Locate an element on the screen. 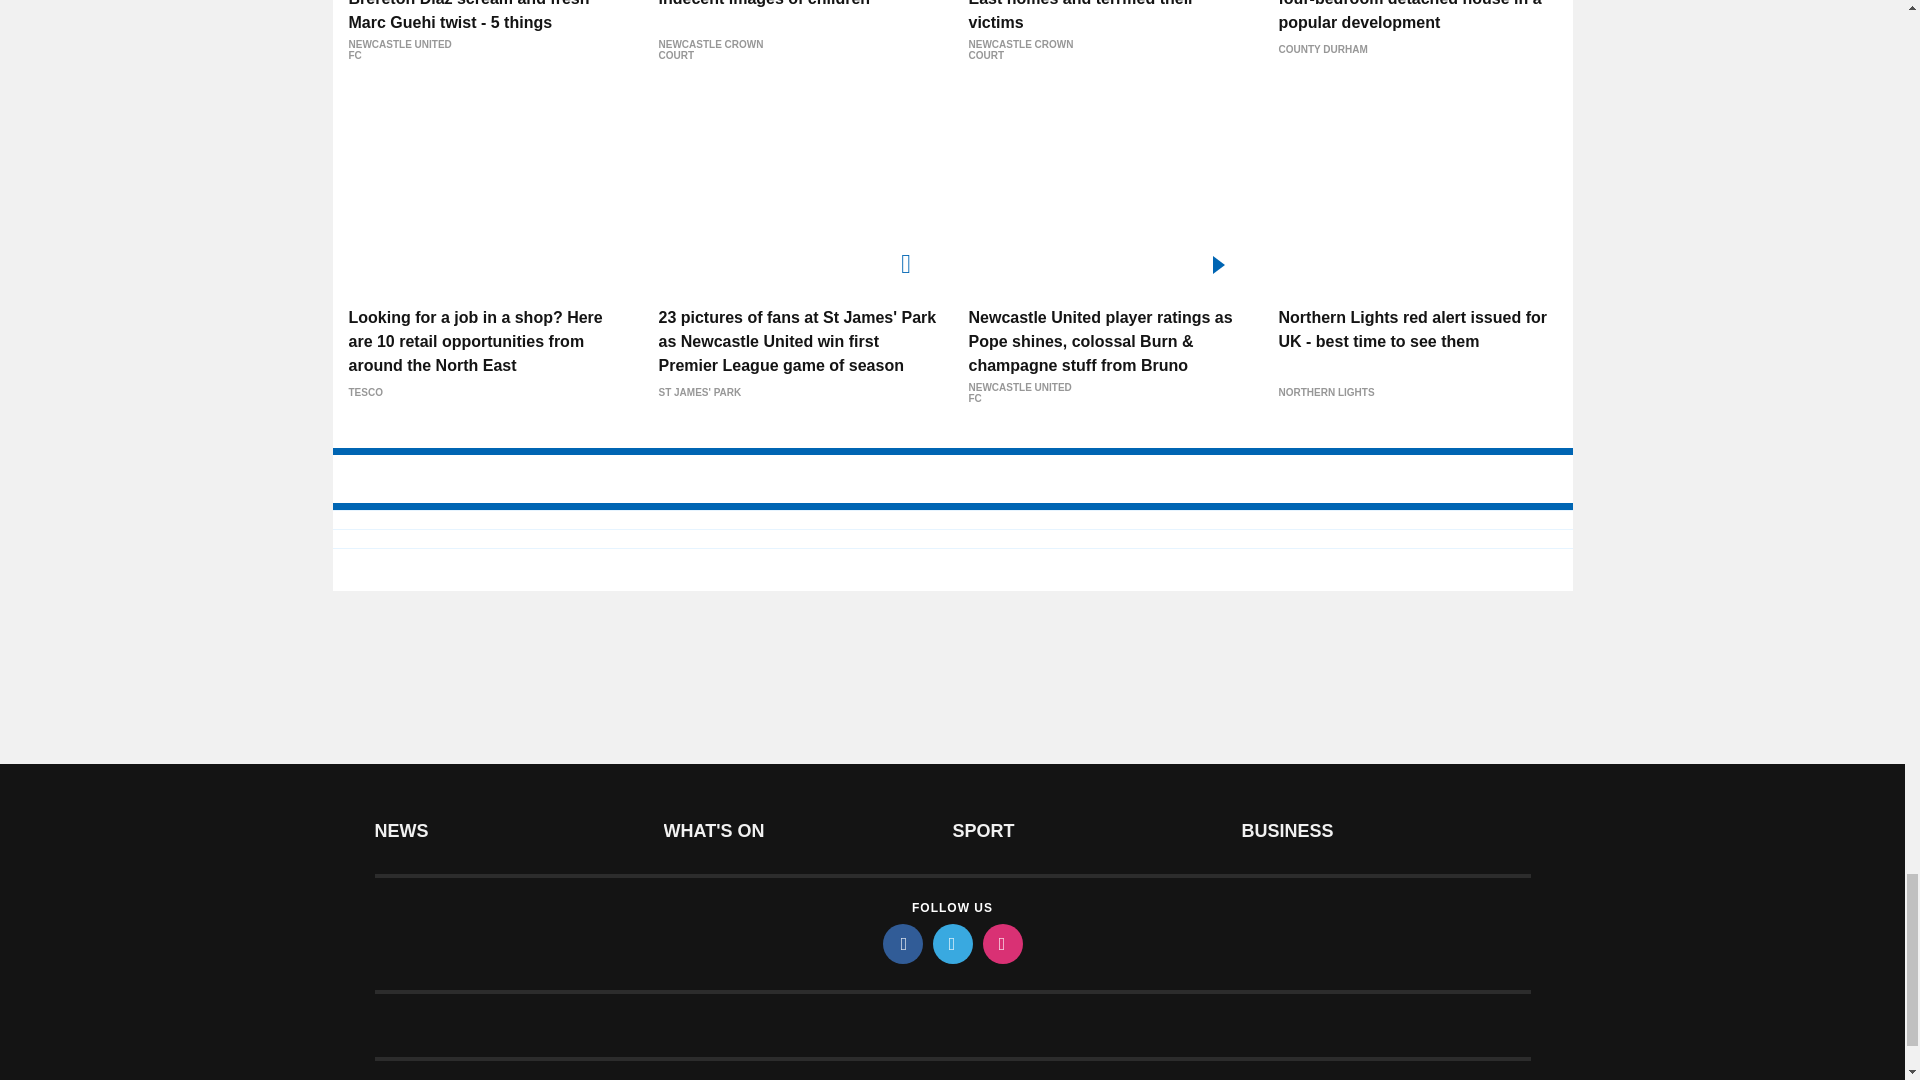 This screenshot has width=1920, height=1080. instagram is located at coordinates (1001, 944).